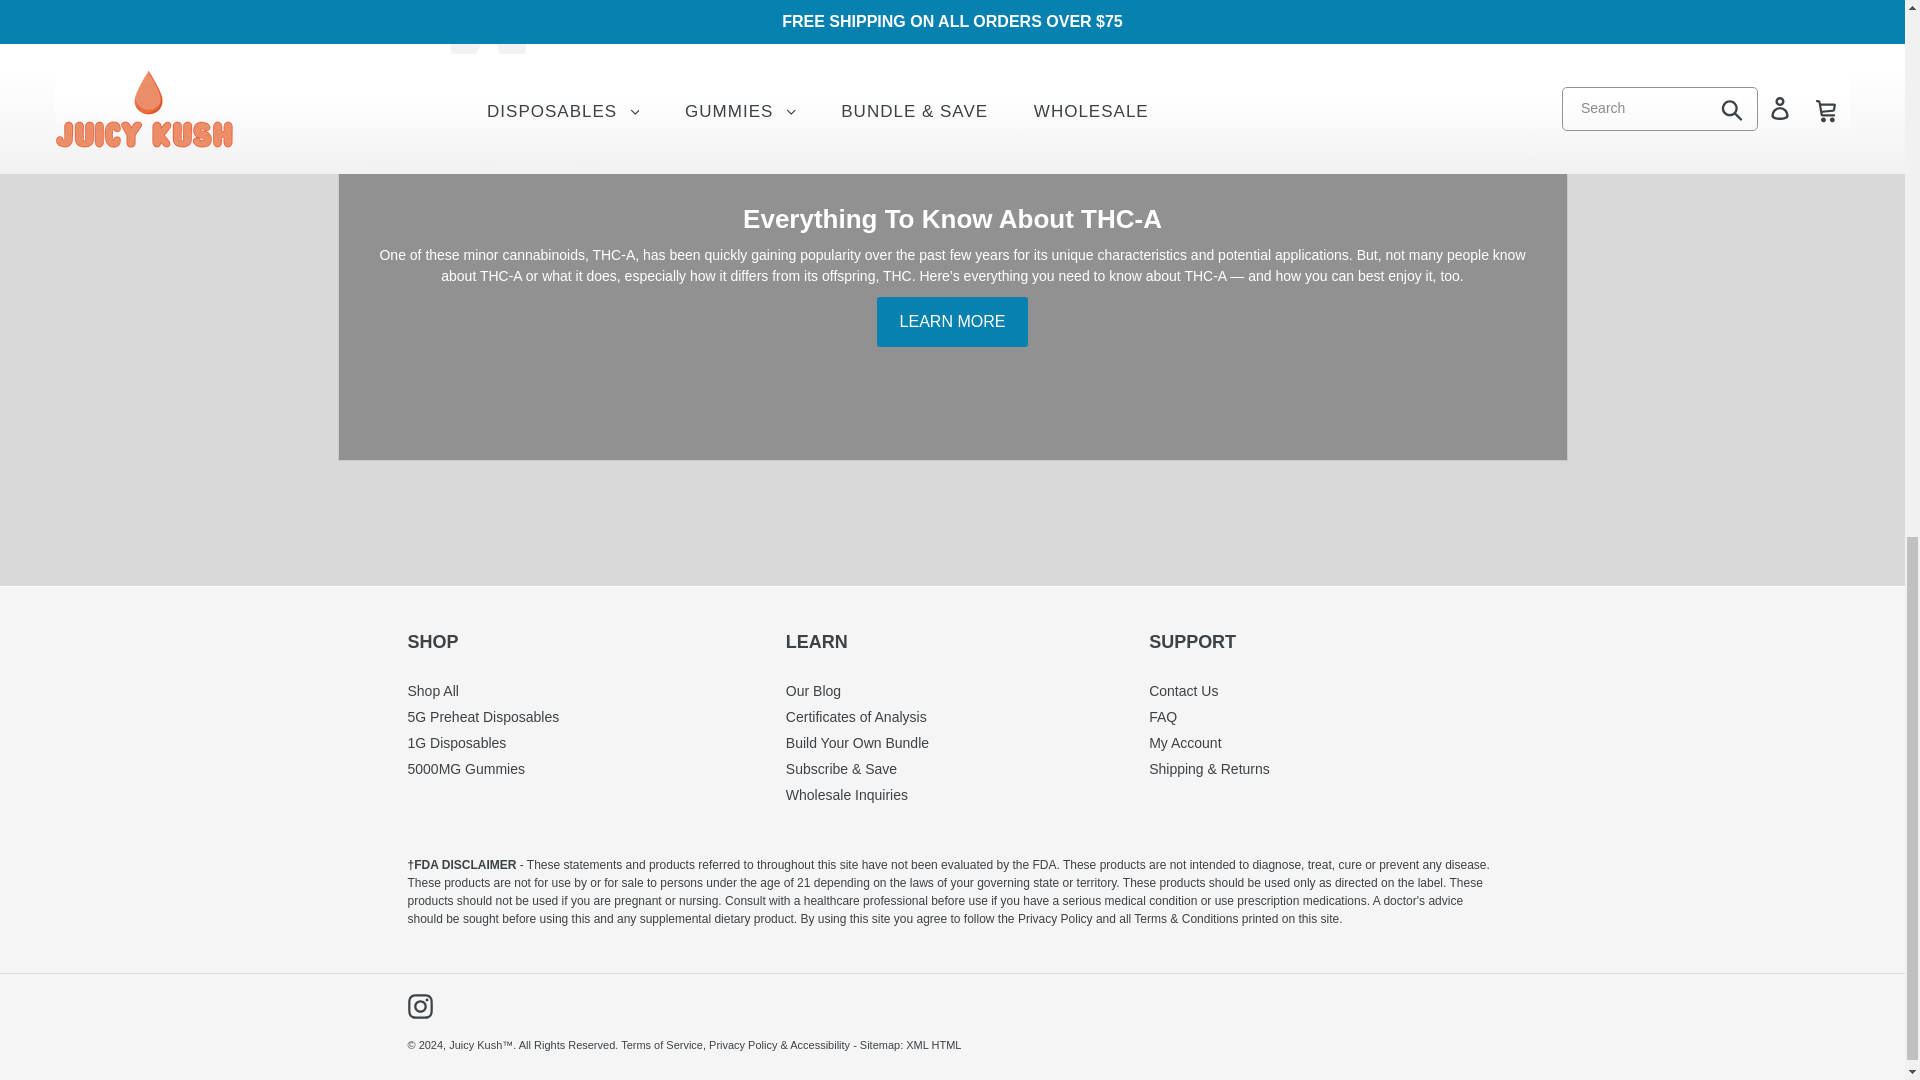 This screenshot has width=1920, height=1080. What do you see at coordinates (484, 716) in the screenshot?
I see `5G Preheat Disposables` at bounding box center [484, 716].